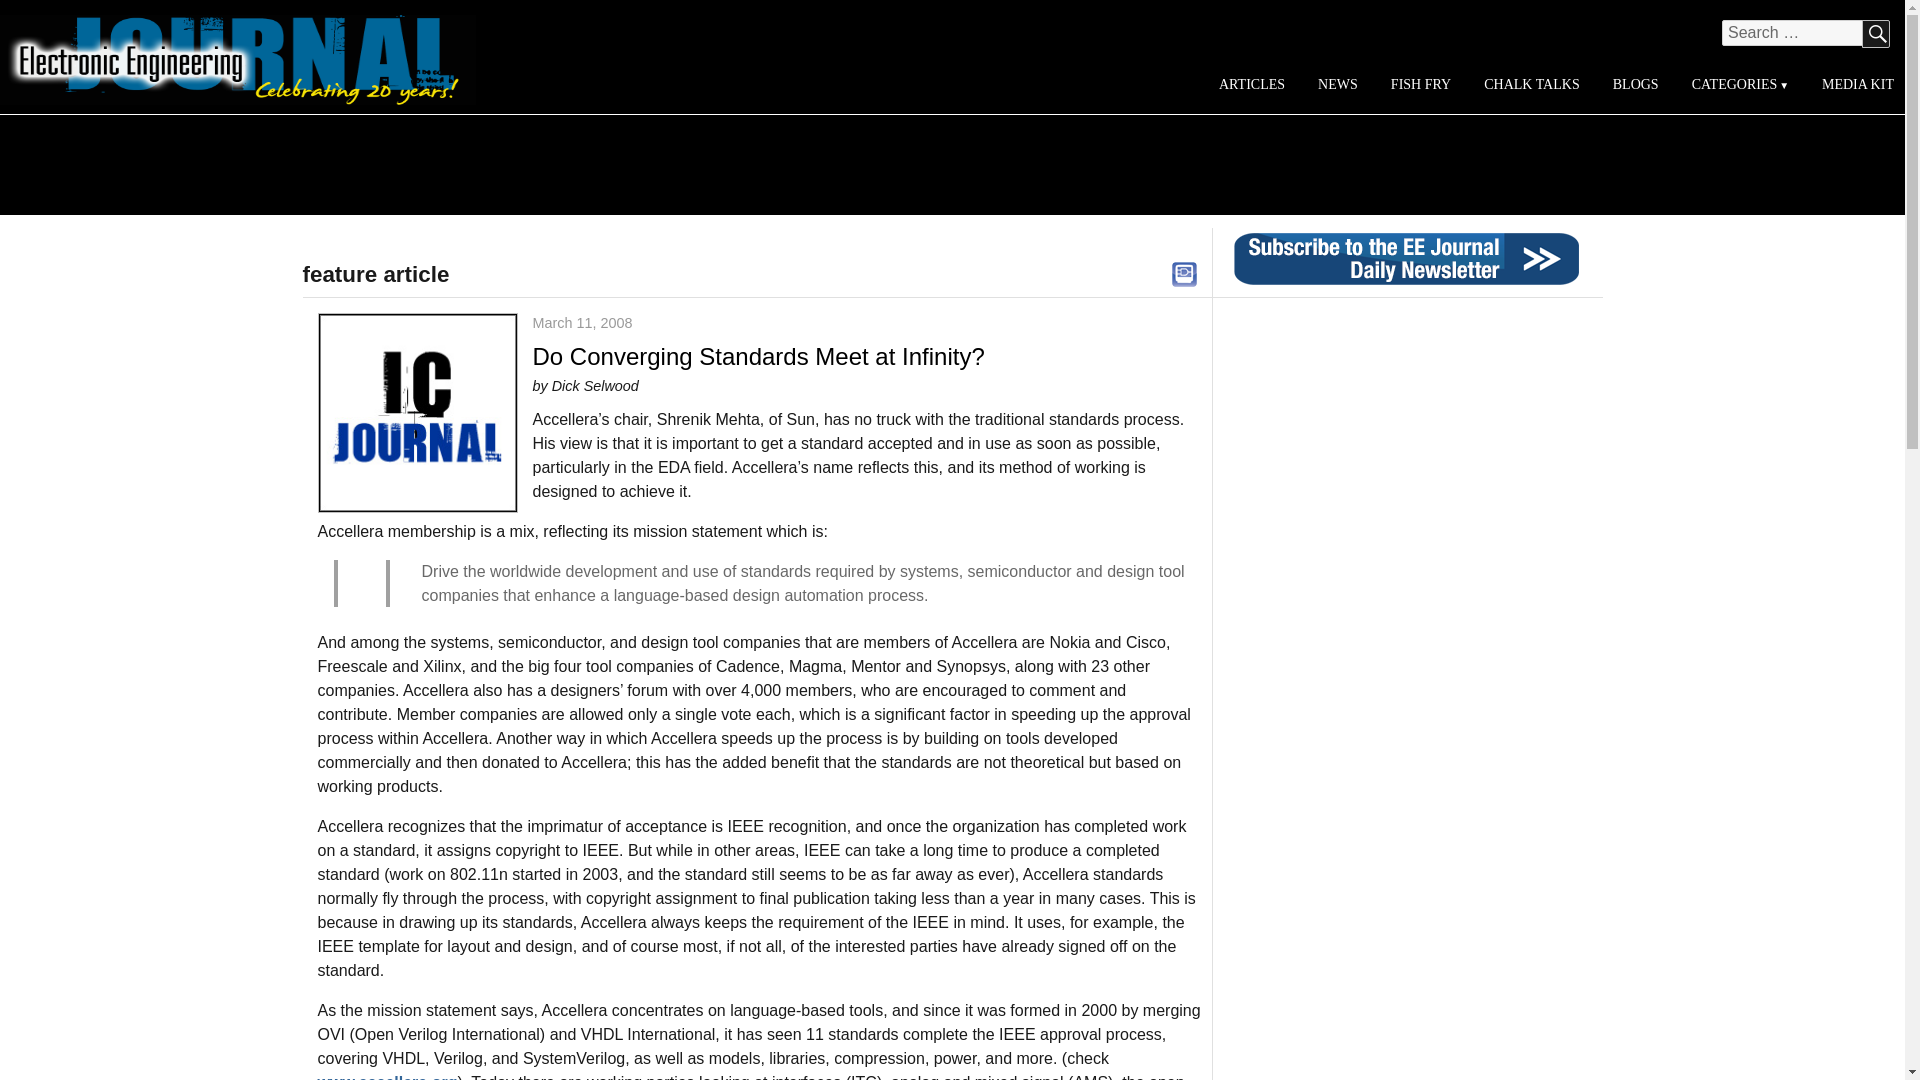 Image resolution: width=1920 pixels, height=1080 pixels. Describe the element at coordinates (388, 1076) in the screenshot. I see `www.accellera.org` at that location.